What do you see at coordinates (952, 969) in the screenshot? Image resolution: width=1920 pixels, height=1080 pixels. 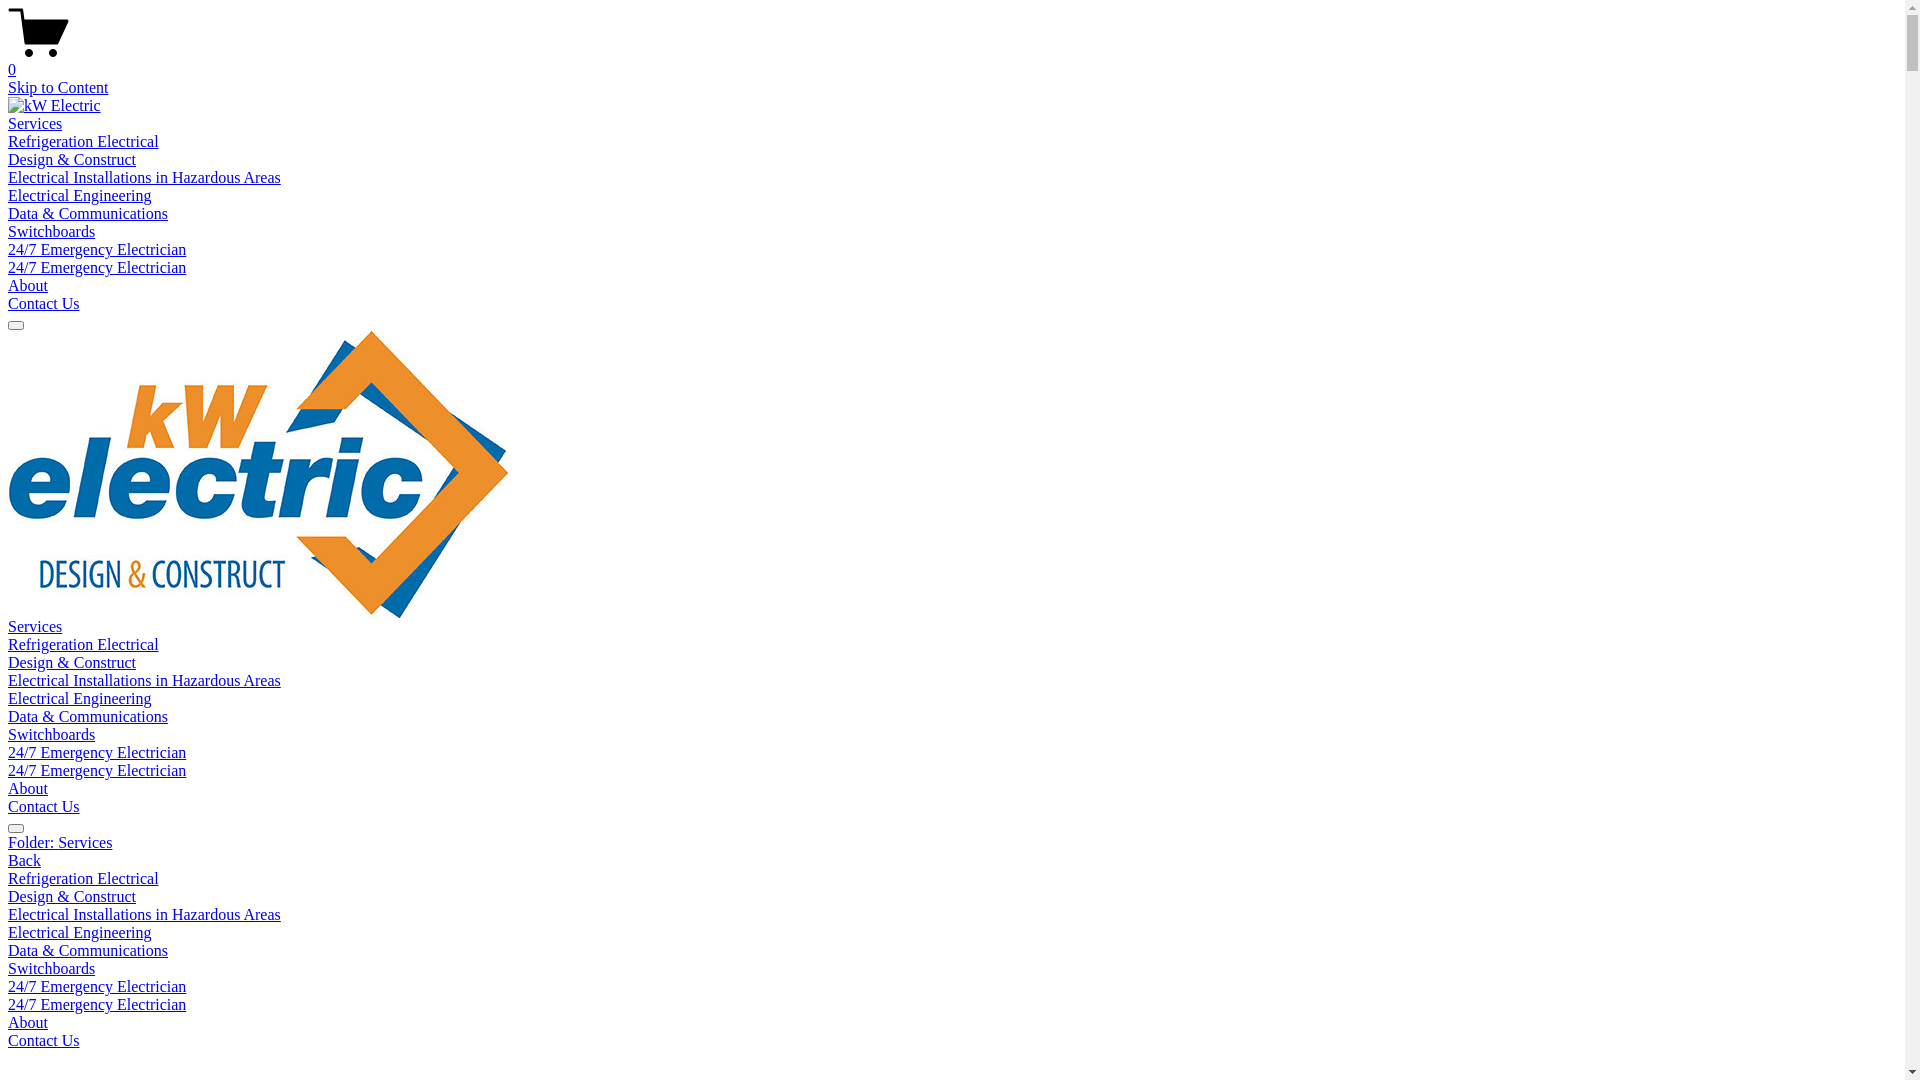 I see `Switchboards` at bounding box center [952, 969].